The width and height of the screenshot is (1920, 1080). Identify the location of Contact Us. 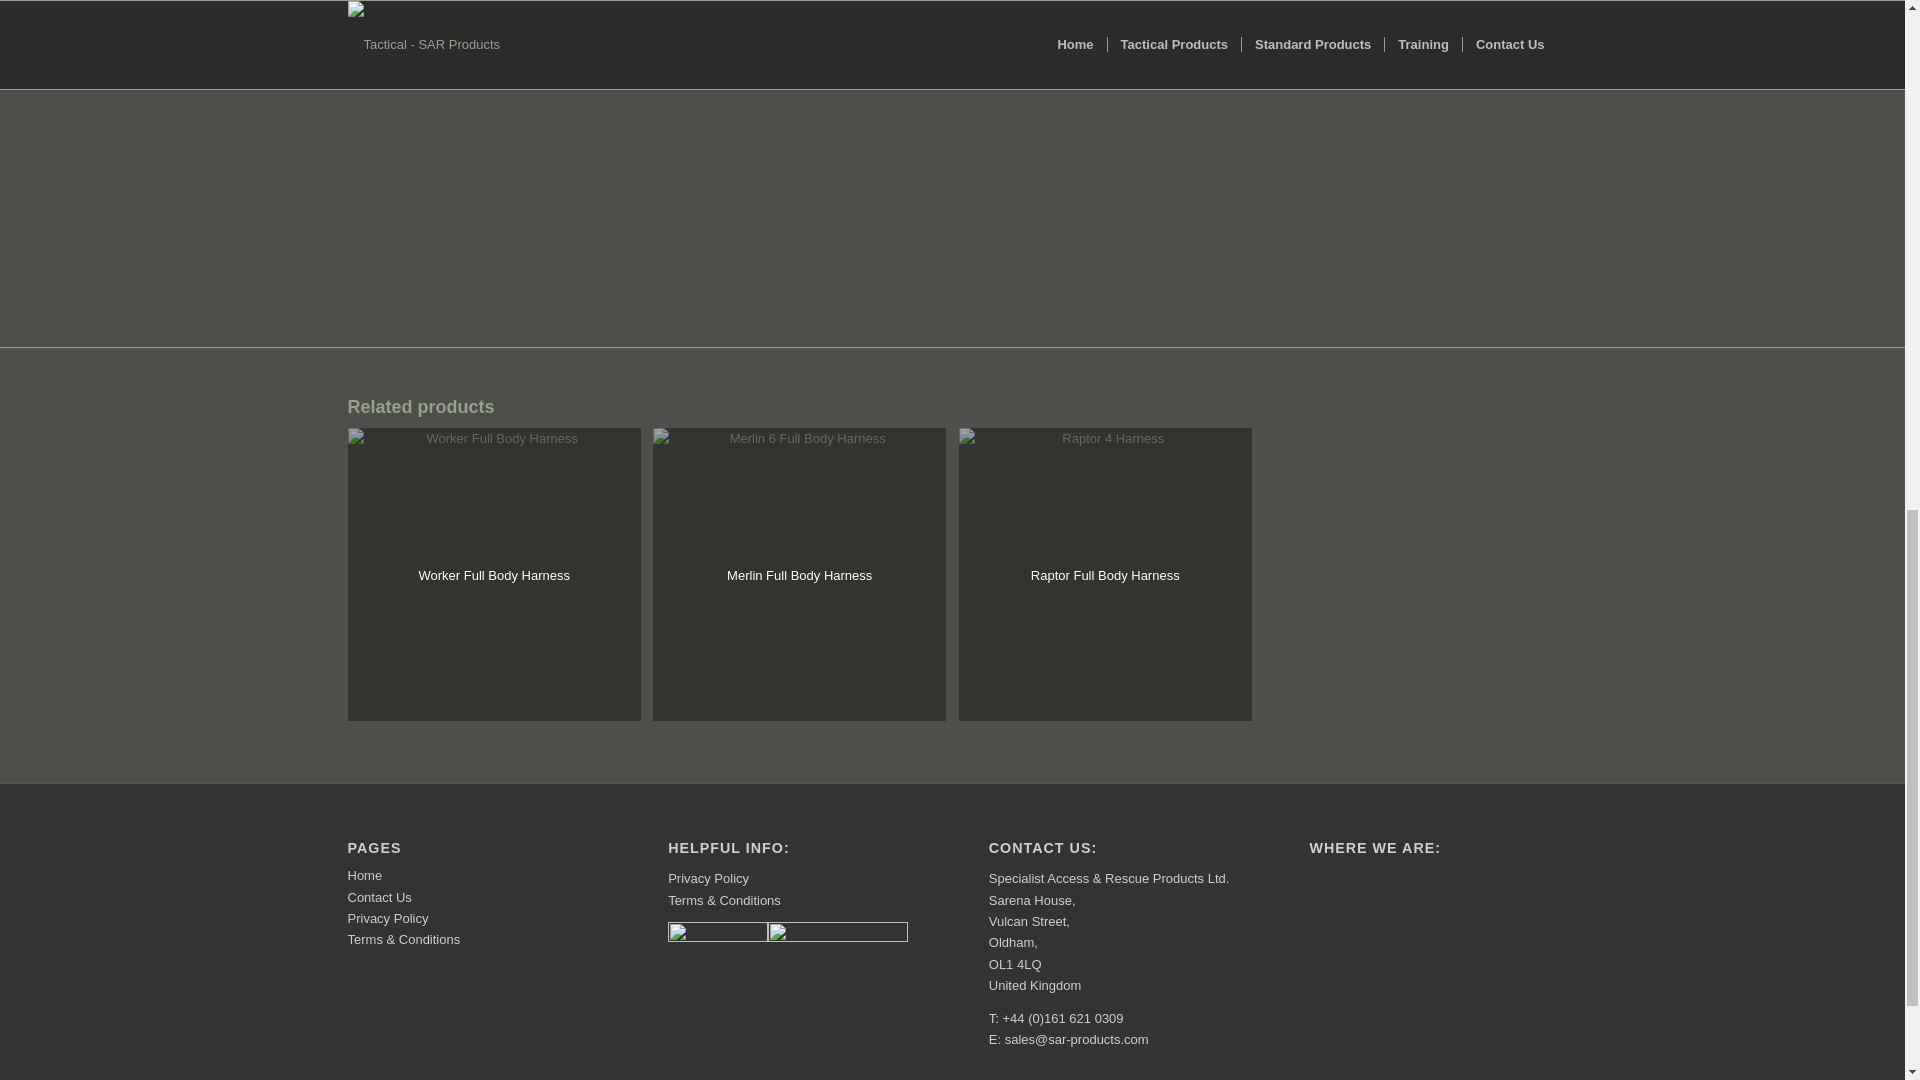
(380, 897).